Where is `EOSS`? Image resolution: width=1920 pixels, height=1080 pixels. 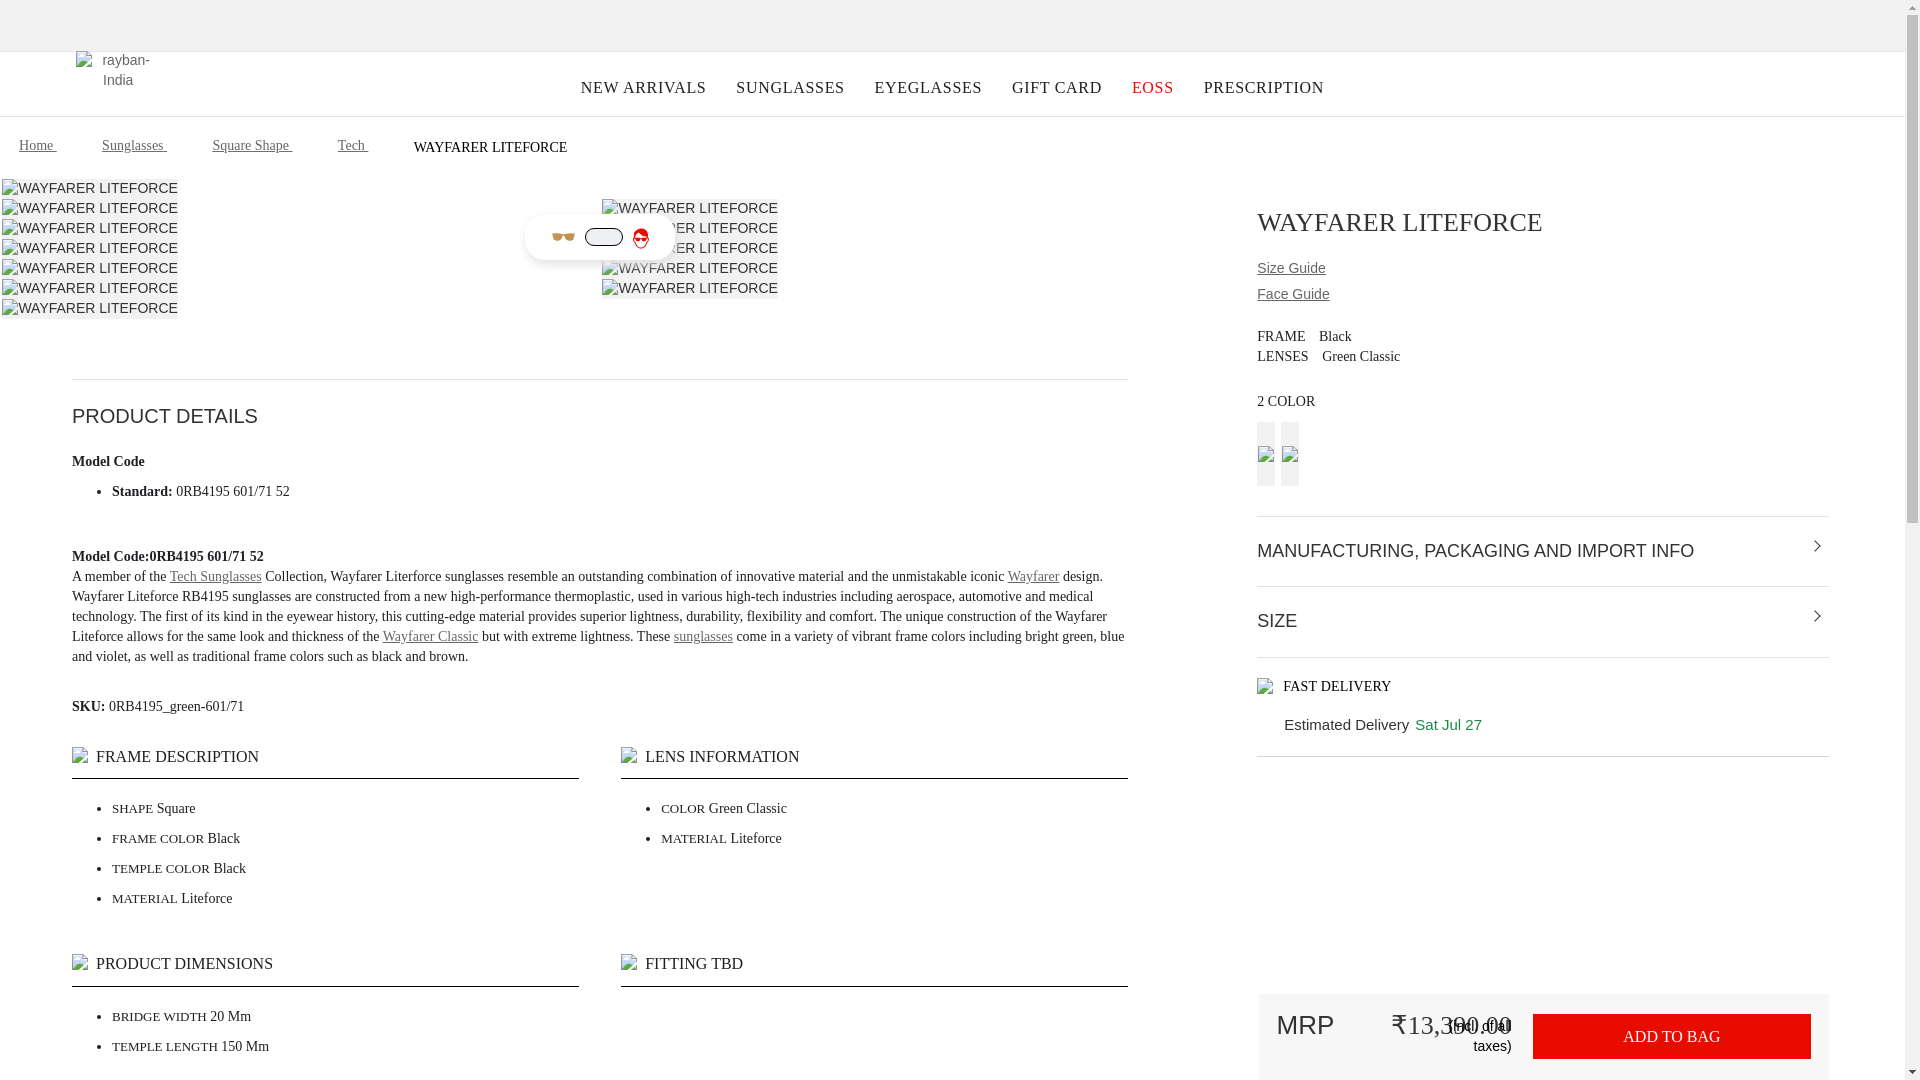 EOSS is located at coordinates (1152, 87).